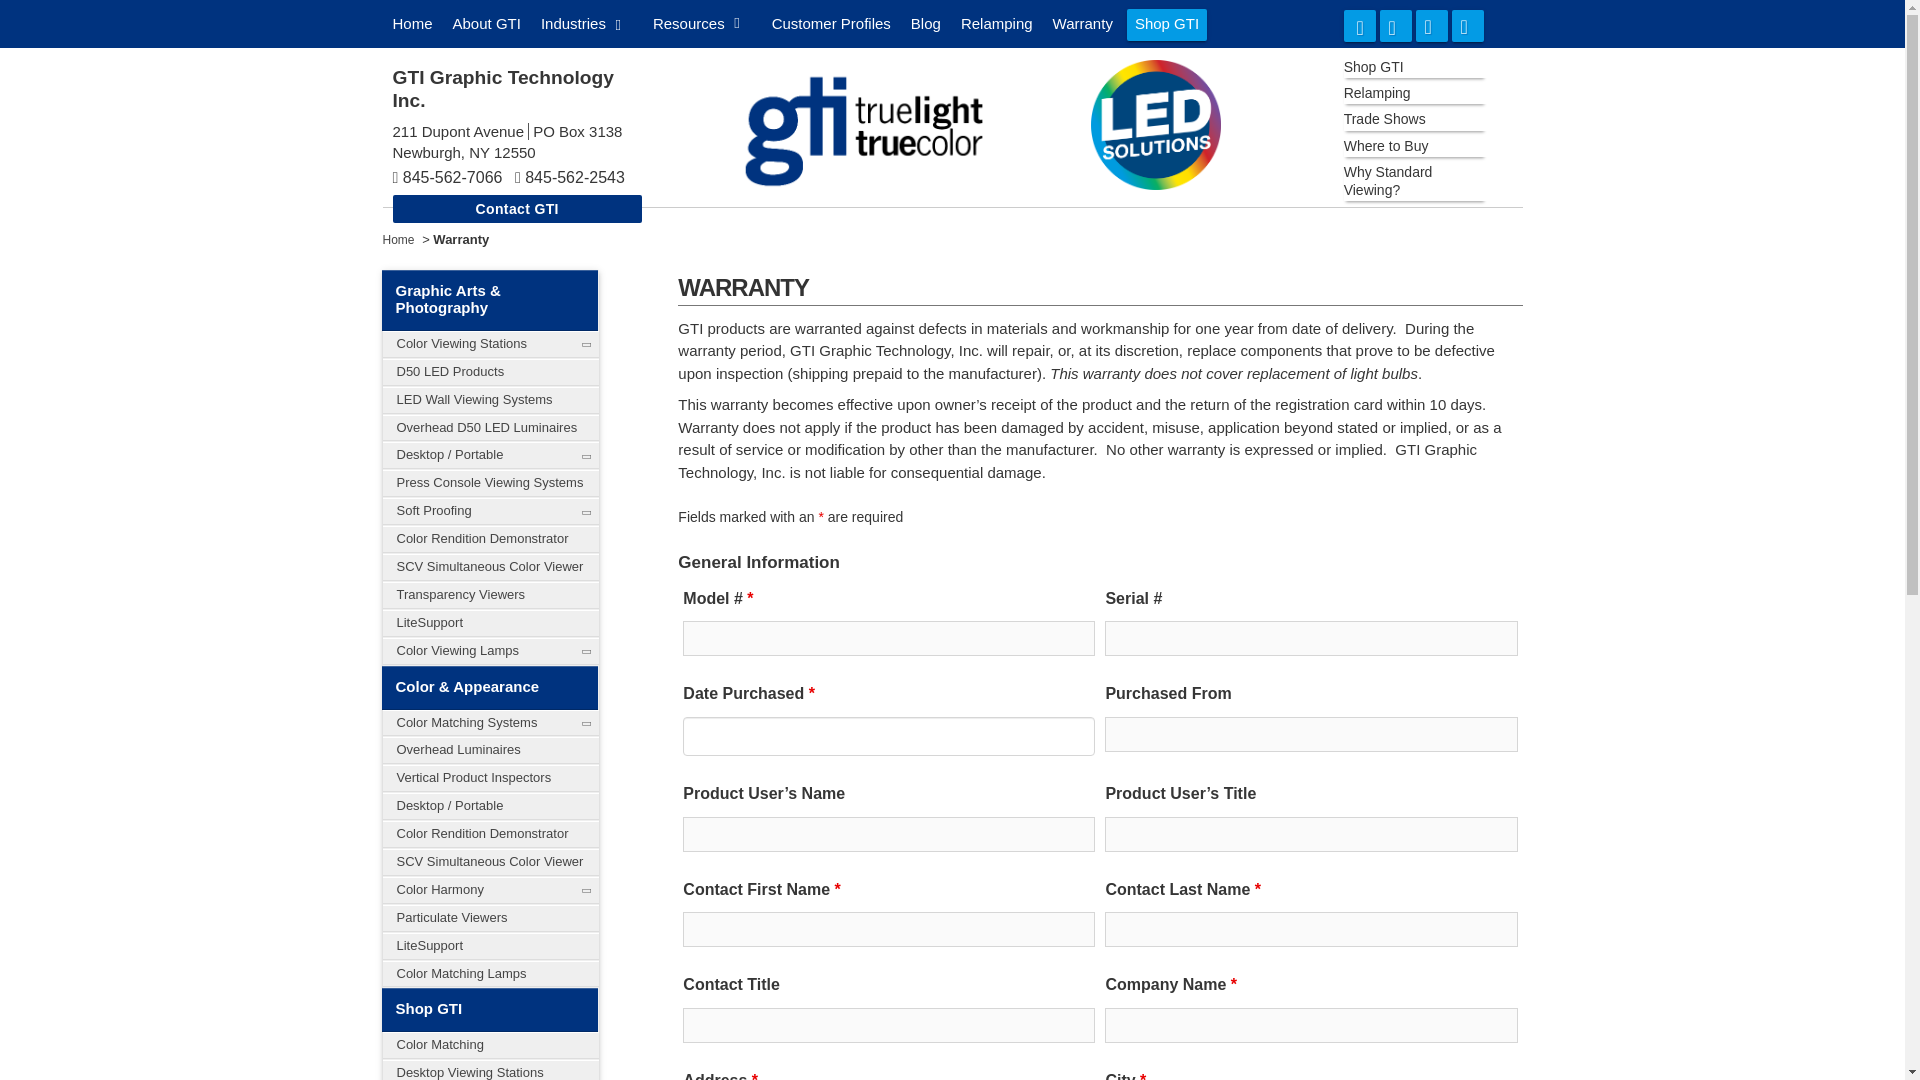  I want to click on Shop GTI, so click(1416, 66).